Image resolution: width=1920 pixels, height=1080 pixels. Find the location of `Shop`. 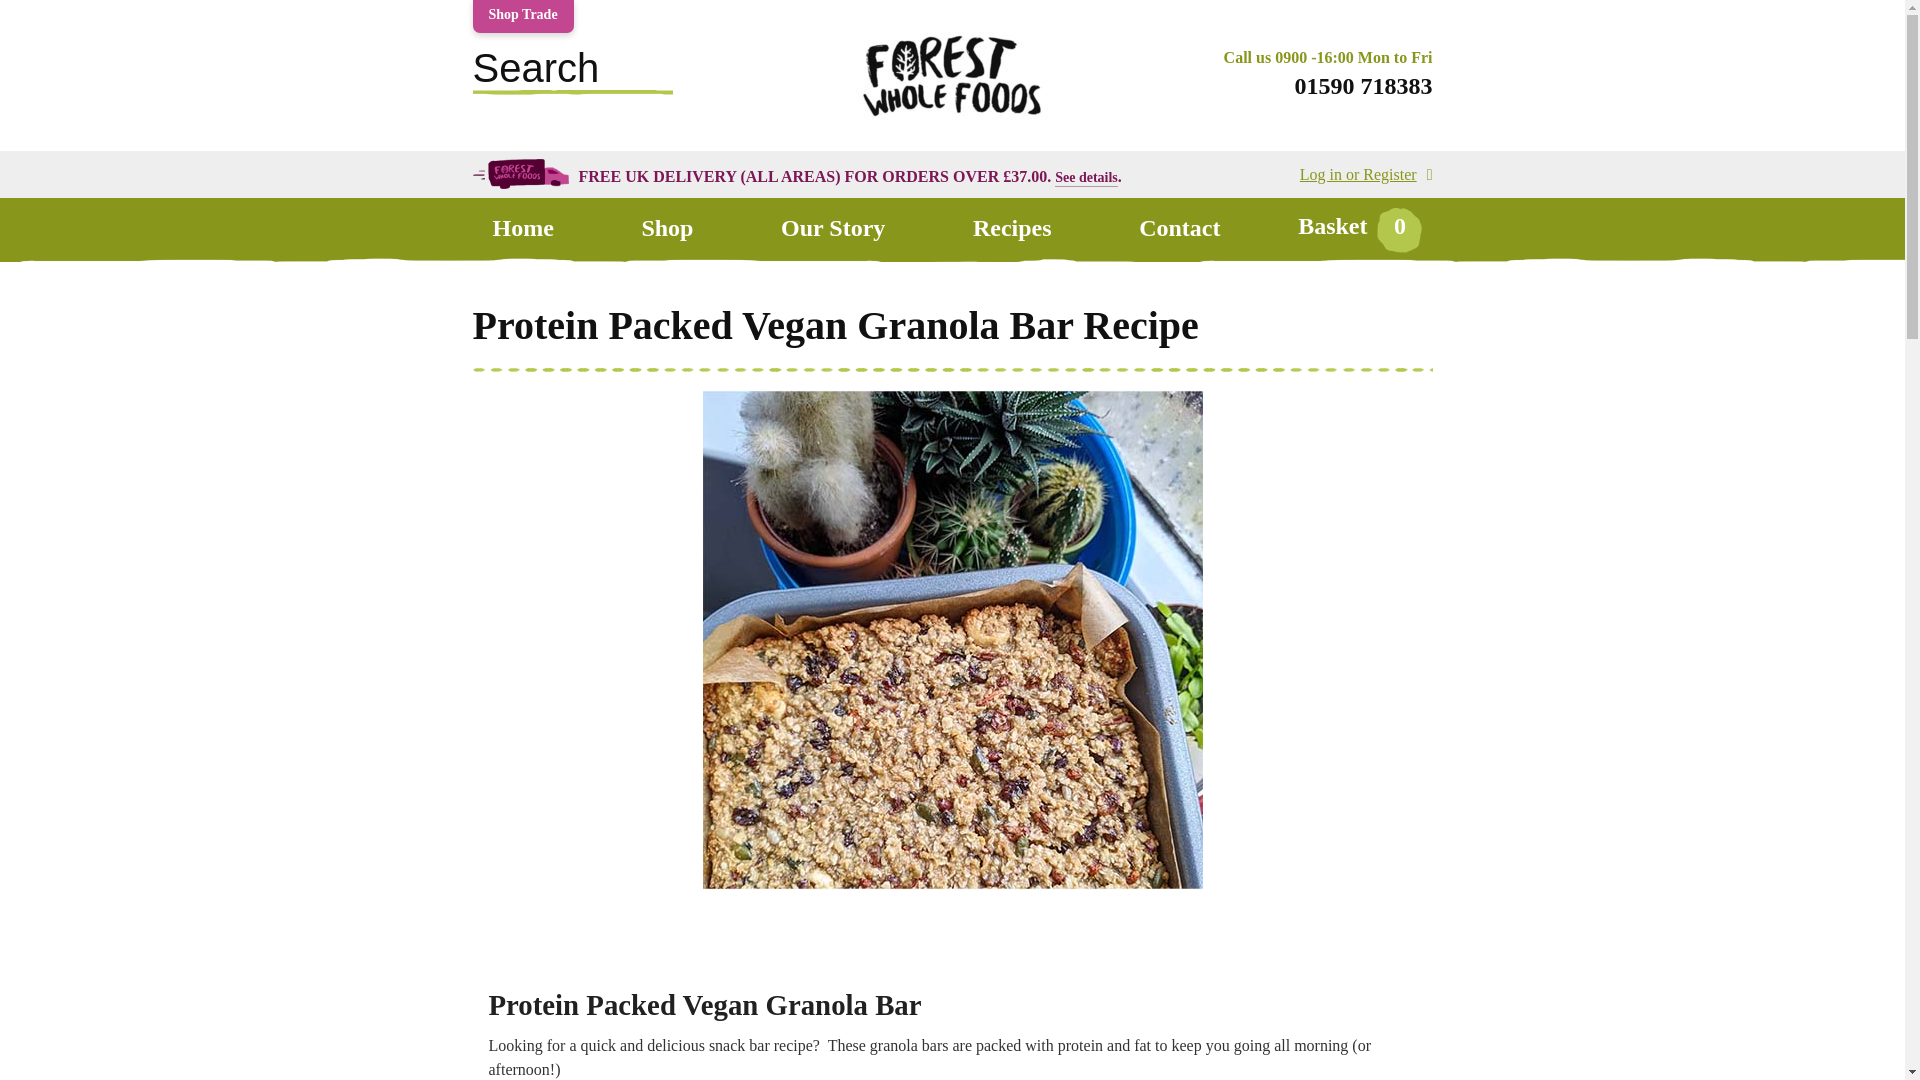

Shop is located at coordinates (666, 228).